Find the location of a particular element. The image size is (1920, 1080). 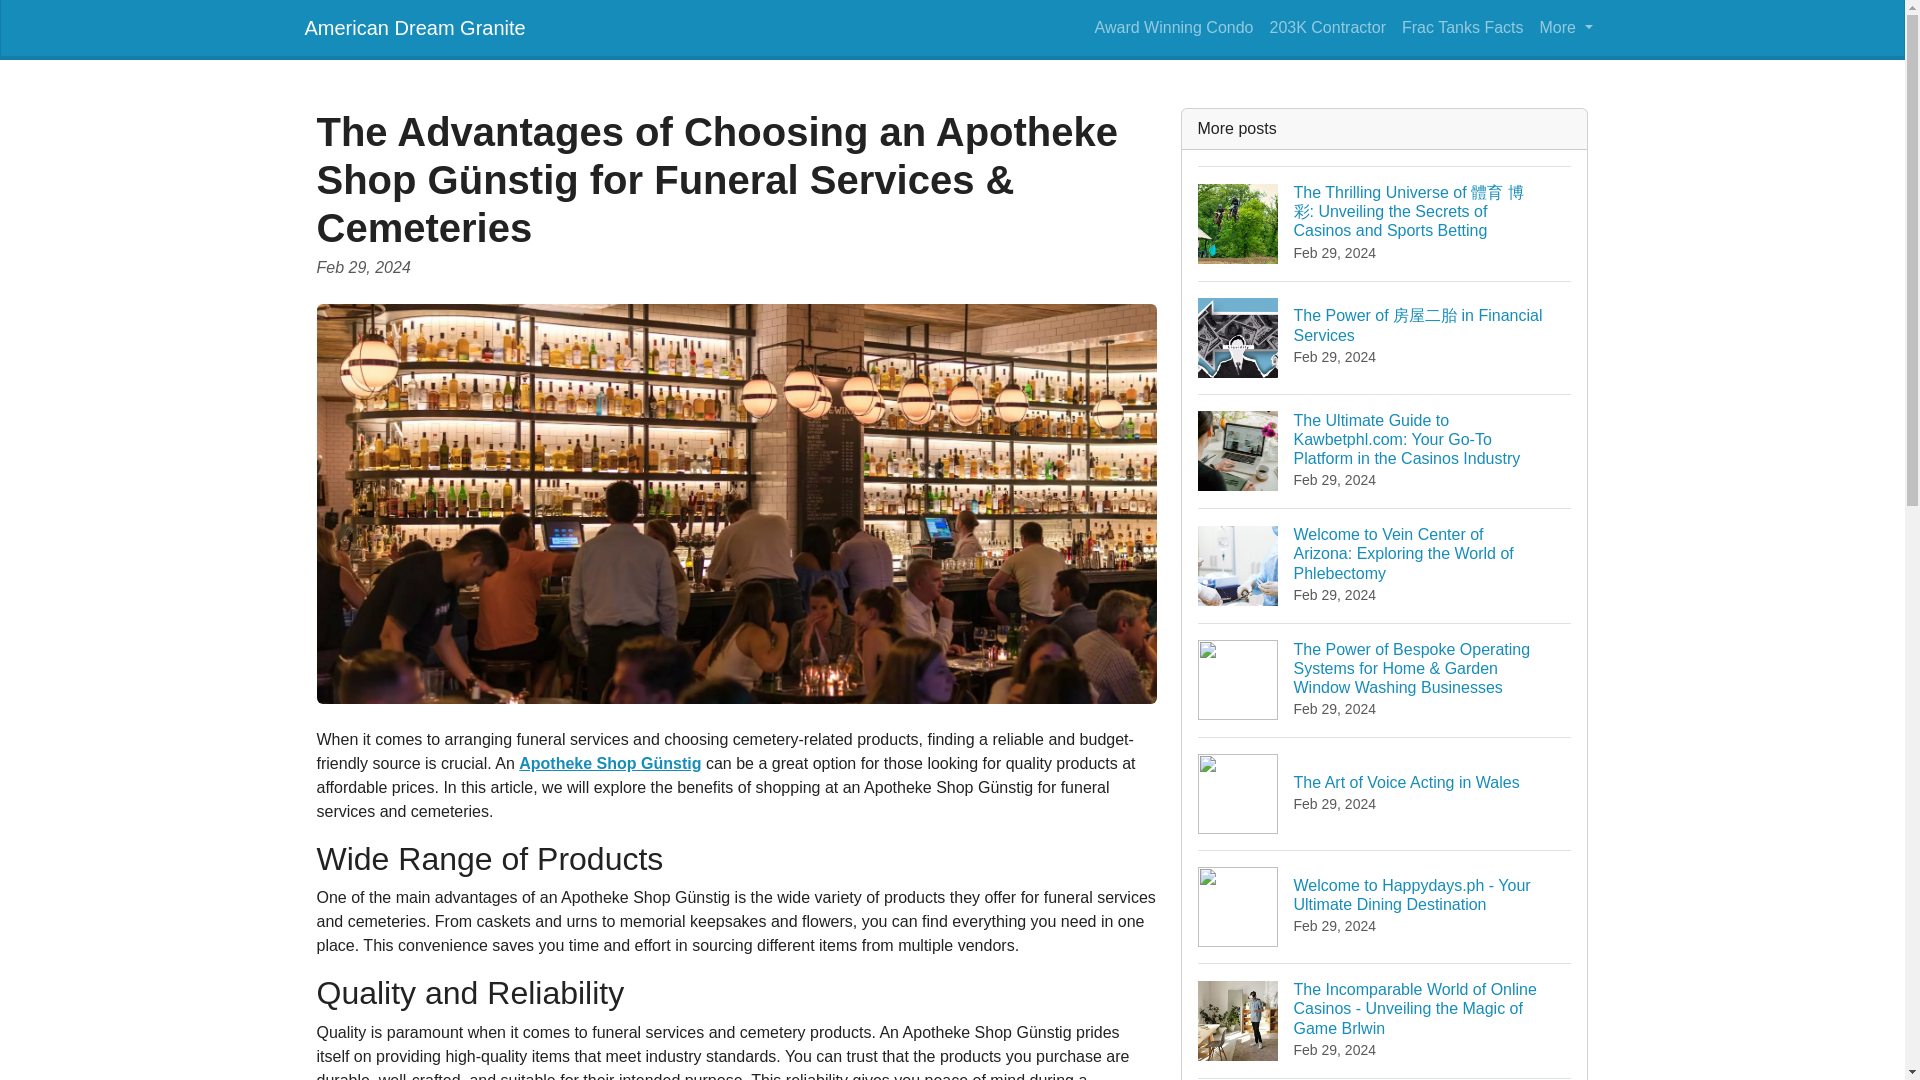

Award Winning Condo is located at coordinates (1174, 27).